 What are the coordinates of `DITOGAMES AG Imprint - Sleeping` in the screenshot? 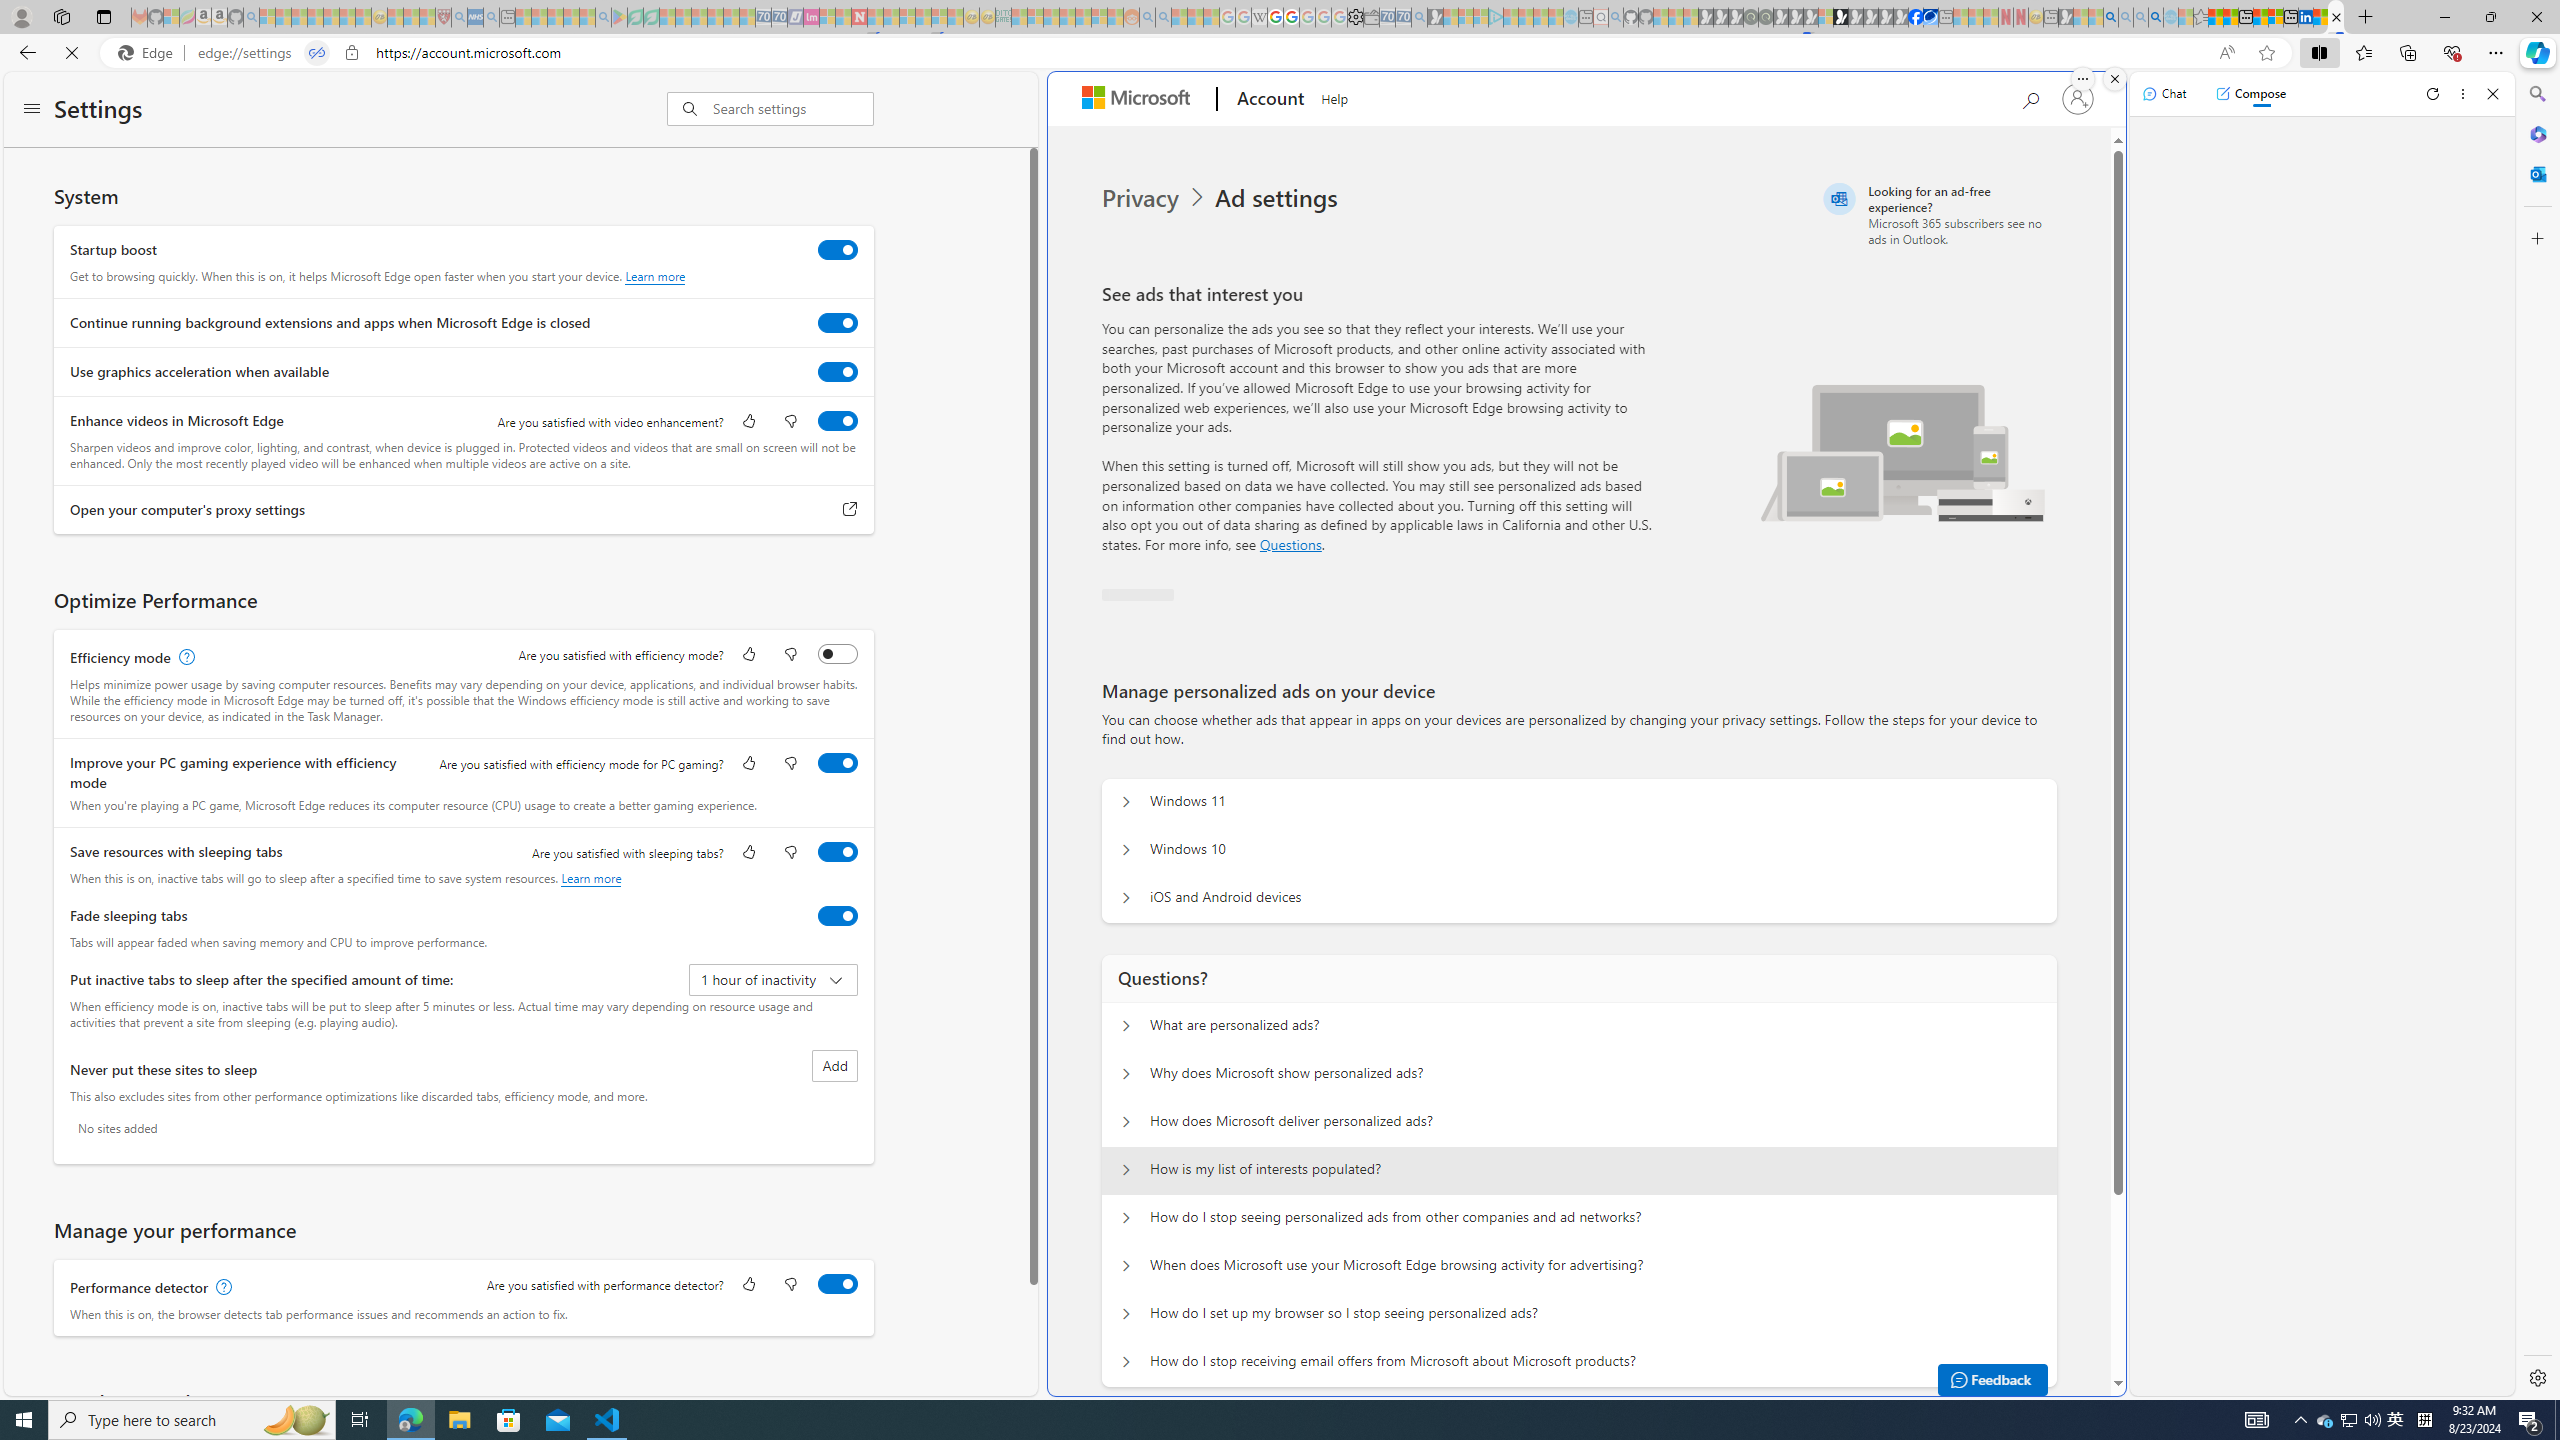 It's located at (1003, 17).